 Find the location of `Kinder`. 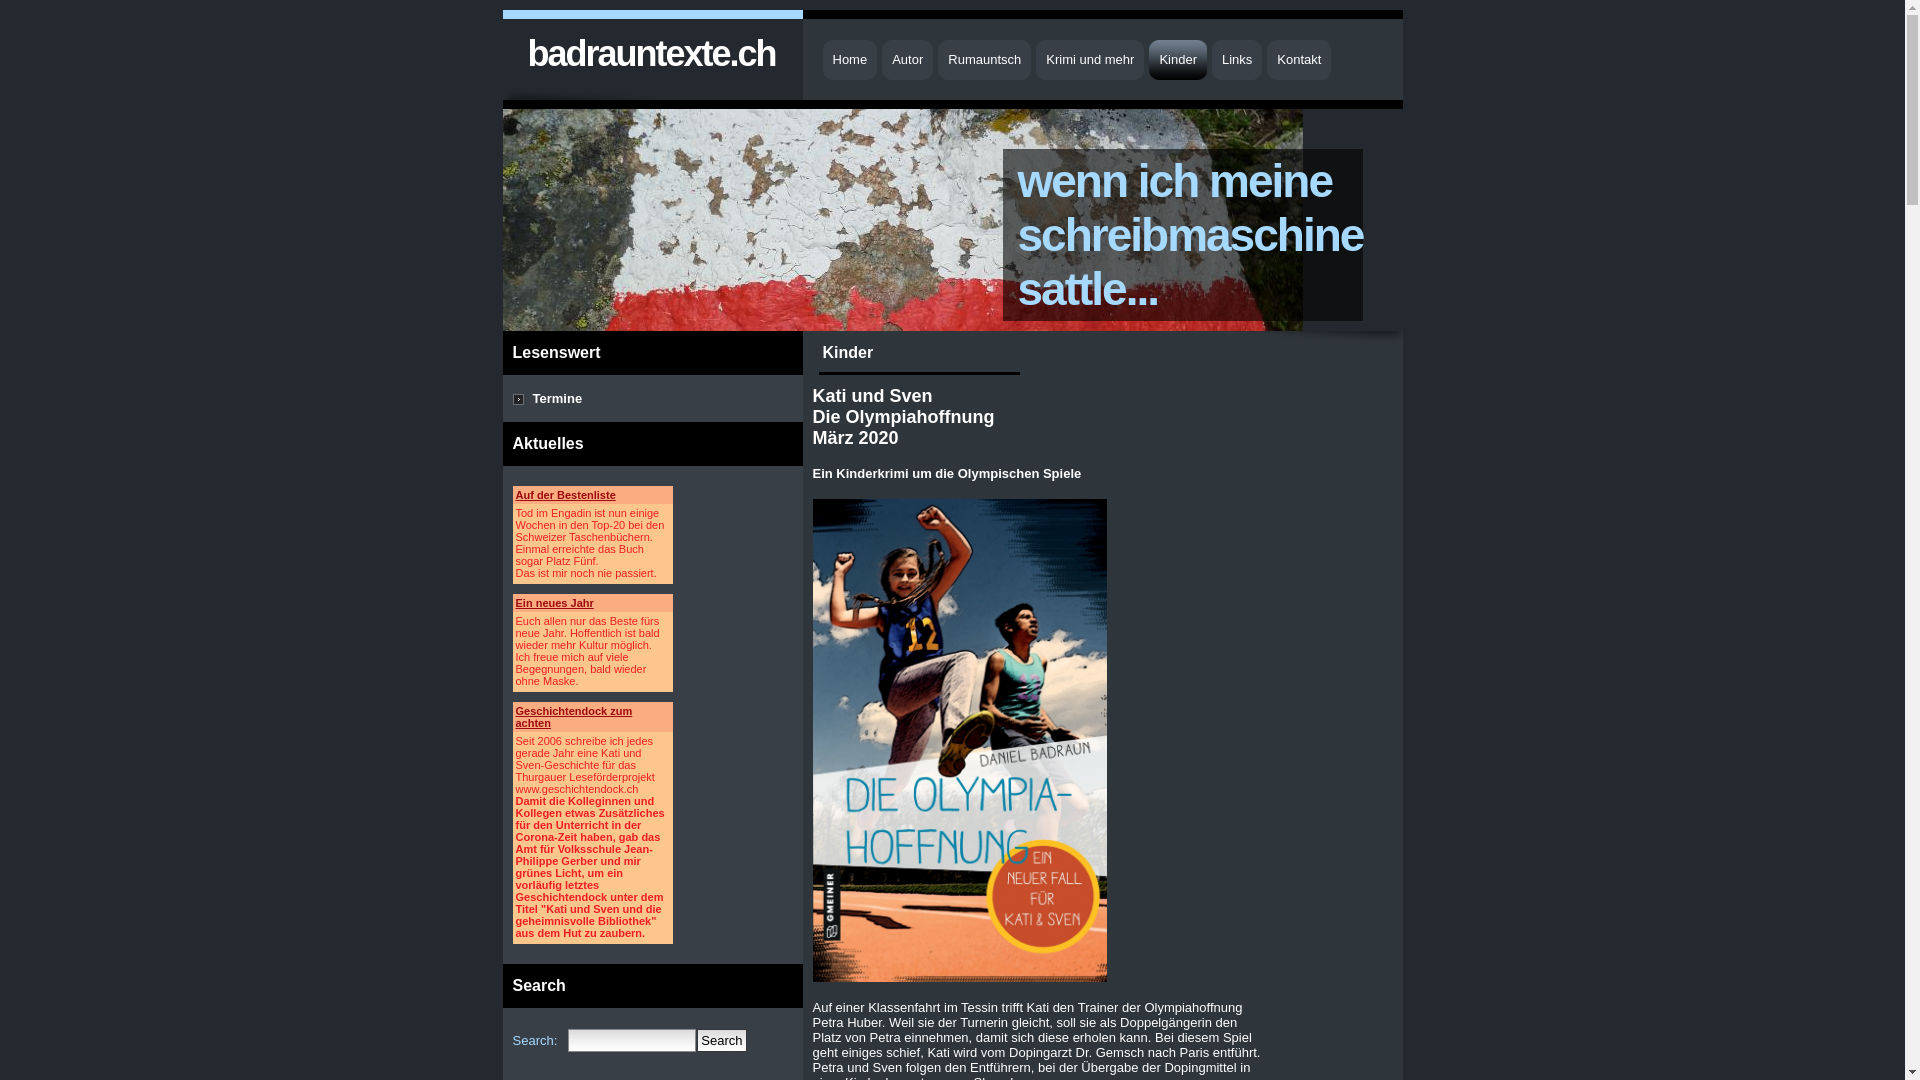

Kinder is located at coordinates (1178, 60).